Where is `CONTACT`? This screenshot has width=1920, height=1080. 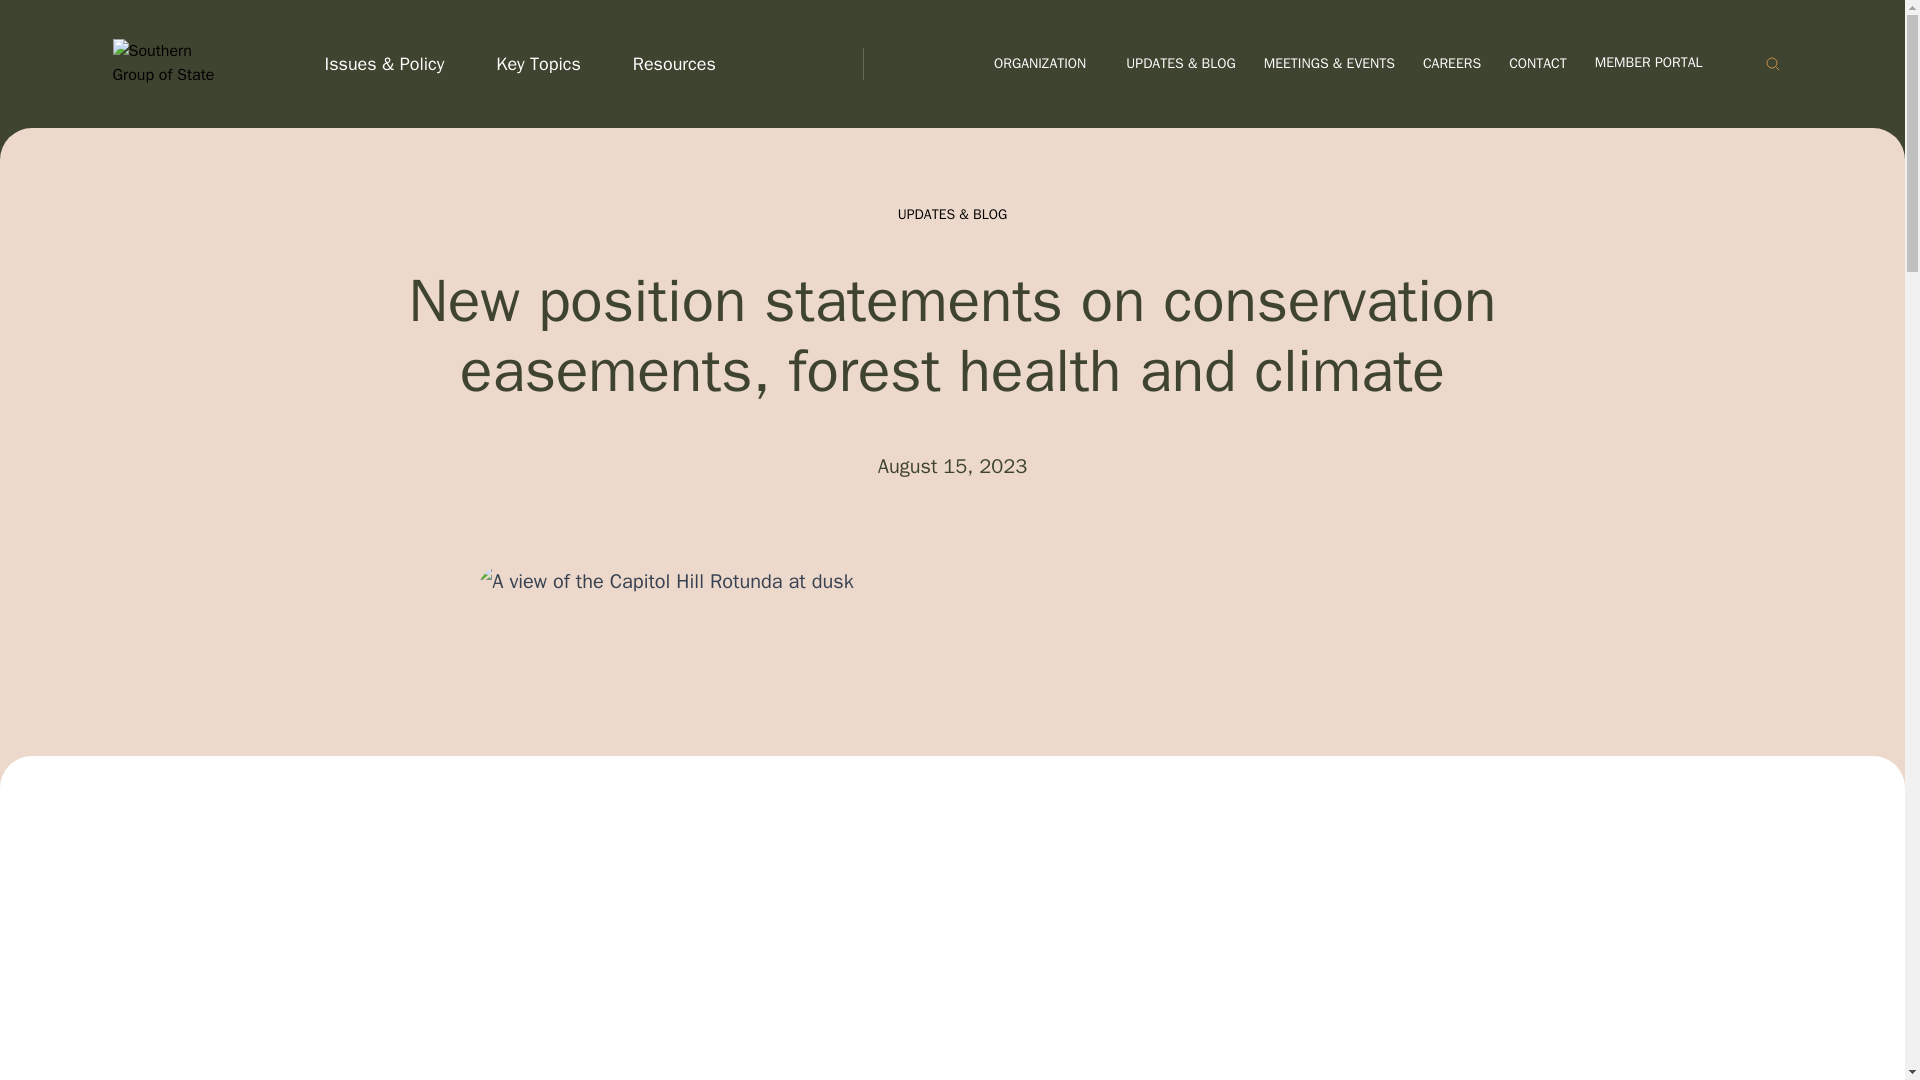
CONTACT is located at coordinates (1538, 64).